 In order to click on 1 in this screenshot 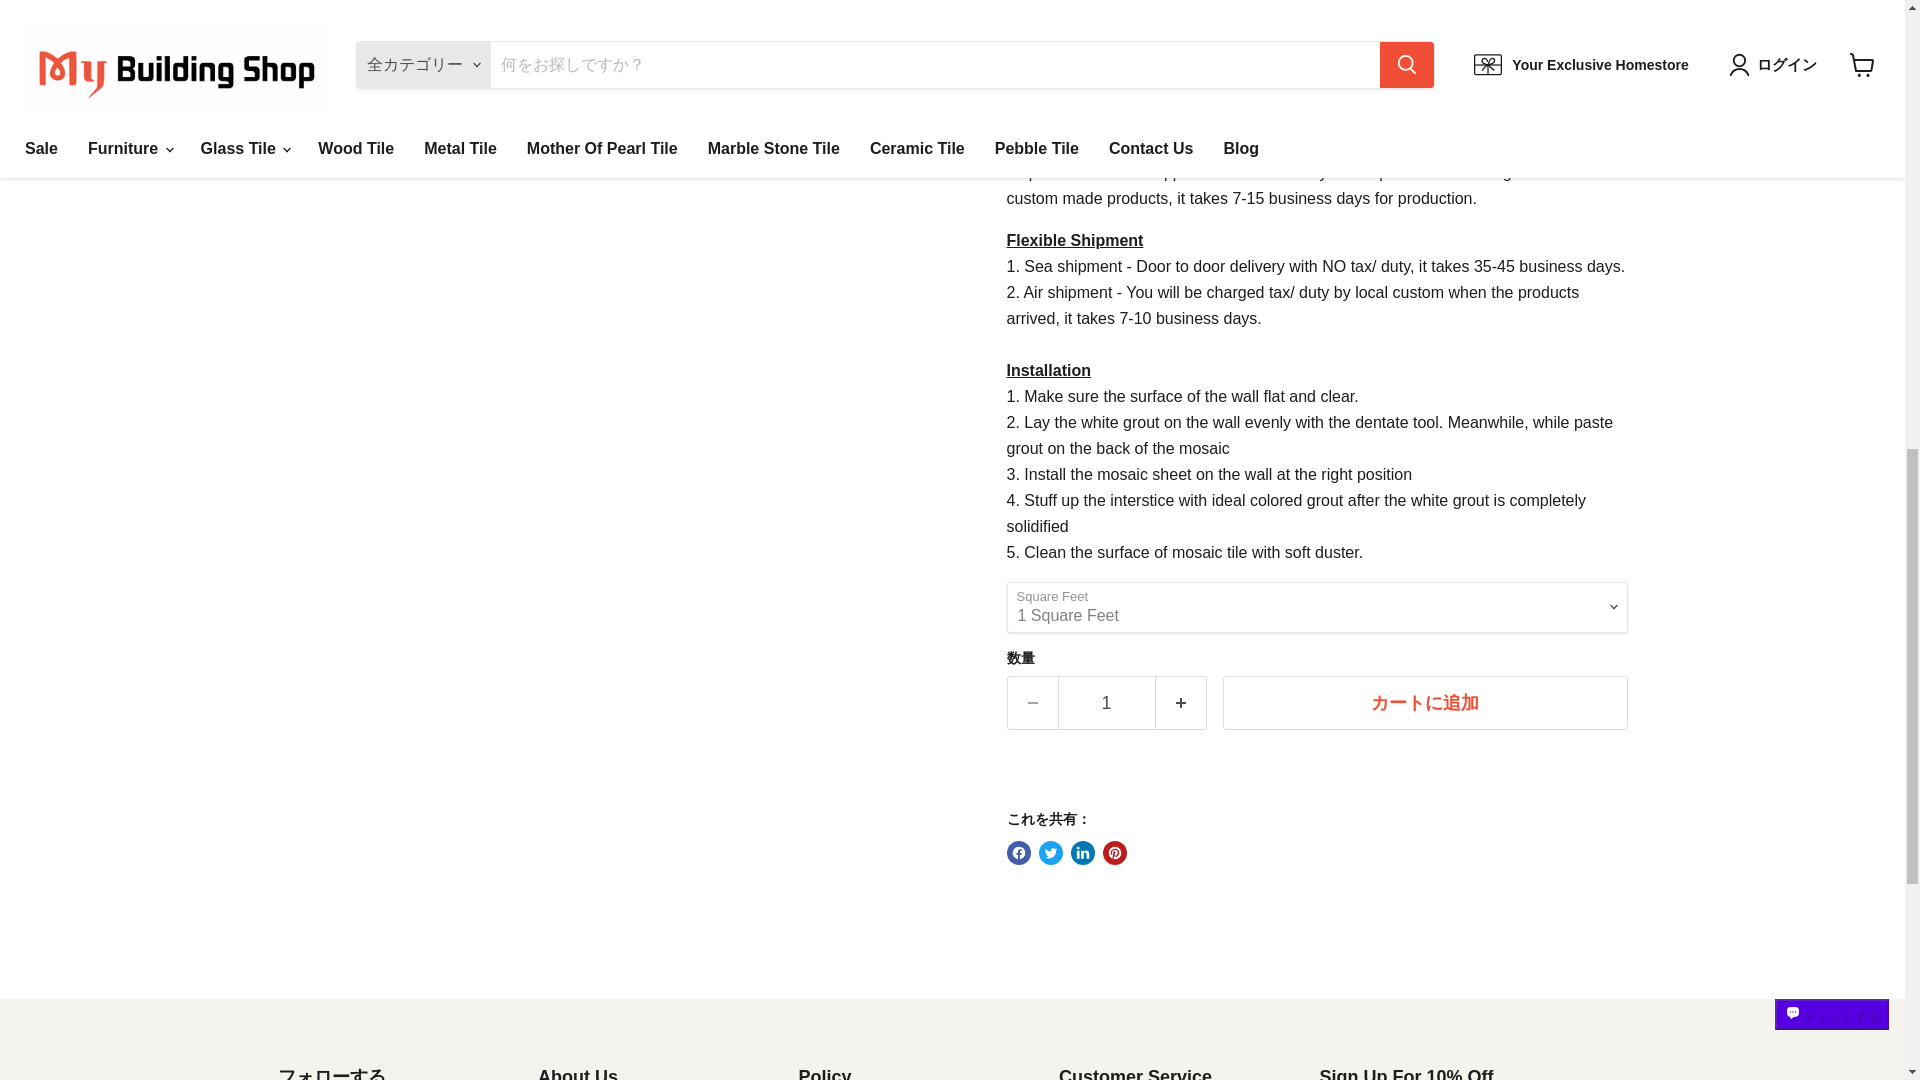, I will do `click(1106, 704)`.